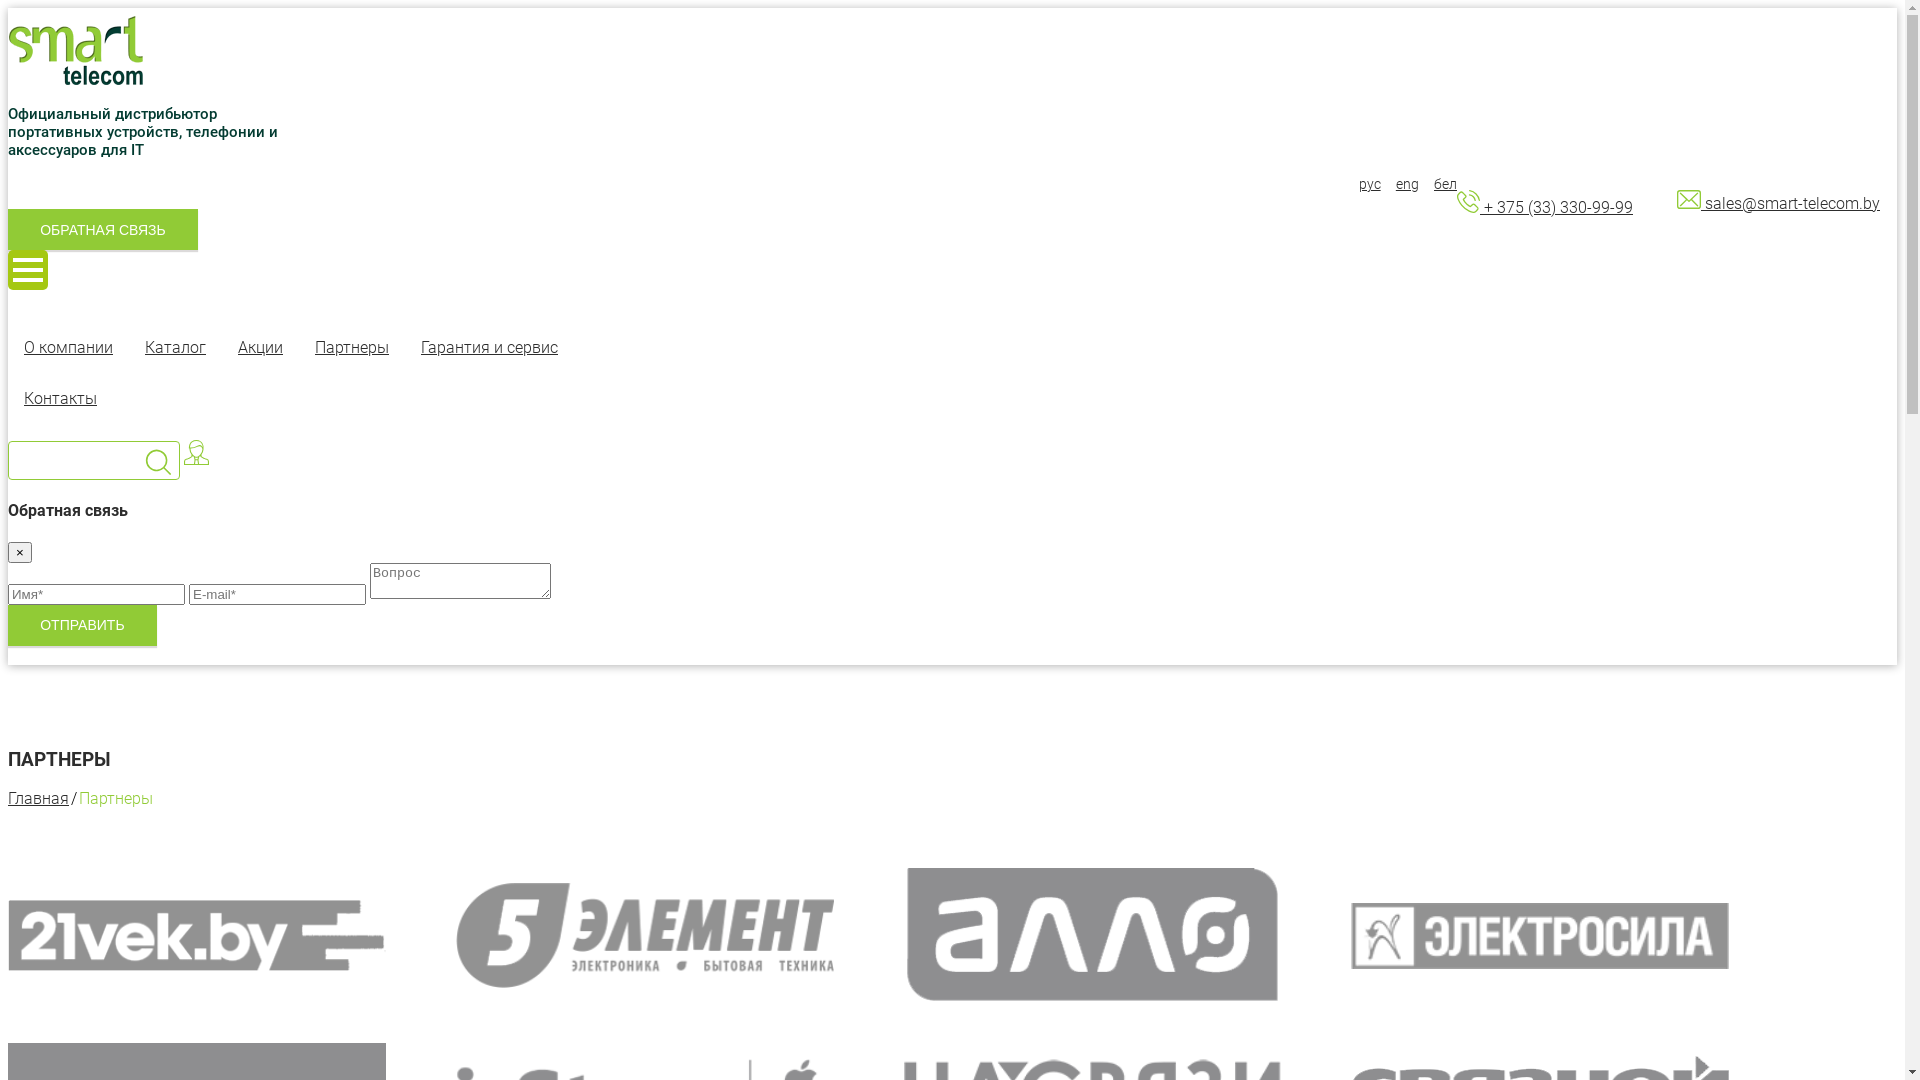 Image resolution: width=1920 pixels, height=1080 pixels. What do you see at coordinates (76, 51) in the screenshot?
I see `#` at bounding box center [76, 51].